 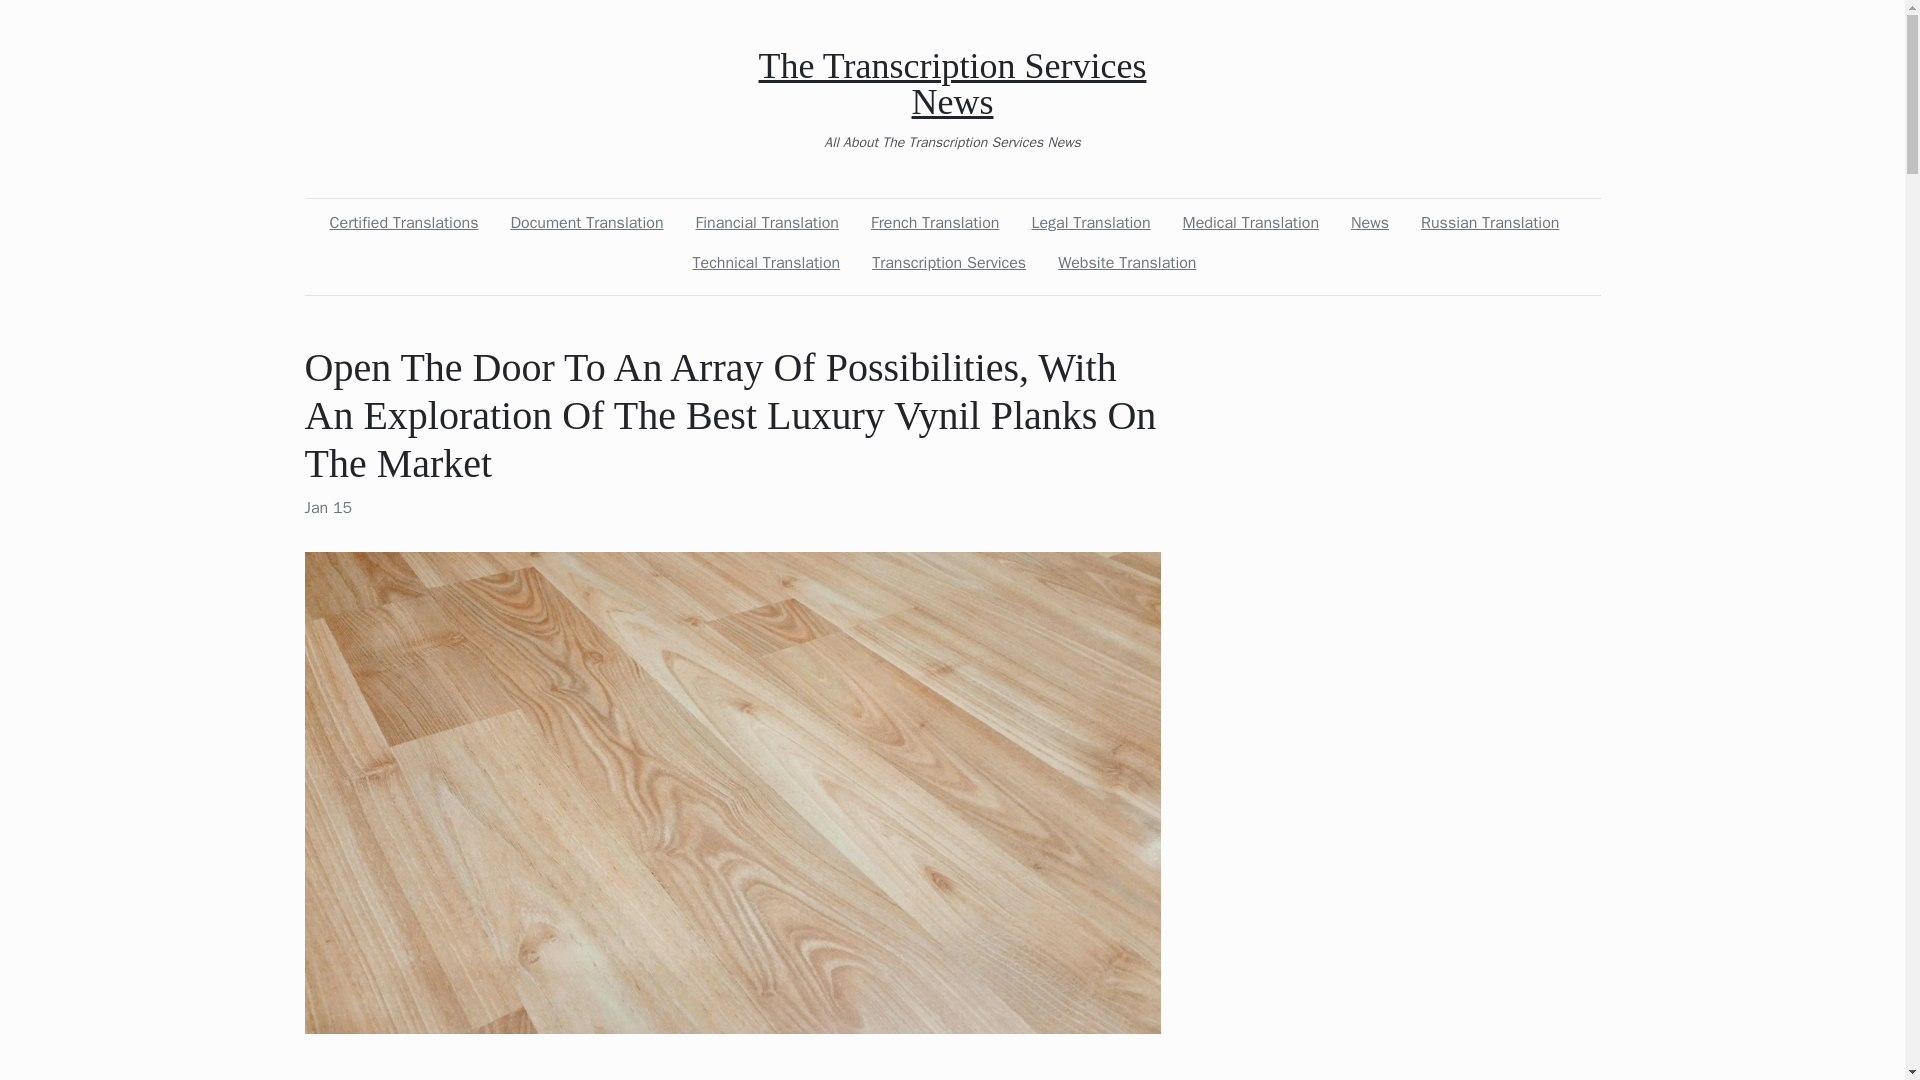 I want to click on Financial Translation, so click(x=766, y=223).